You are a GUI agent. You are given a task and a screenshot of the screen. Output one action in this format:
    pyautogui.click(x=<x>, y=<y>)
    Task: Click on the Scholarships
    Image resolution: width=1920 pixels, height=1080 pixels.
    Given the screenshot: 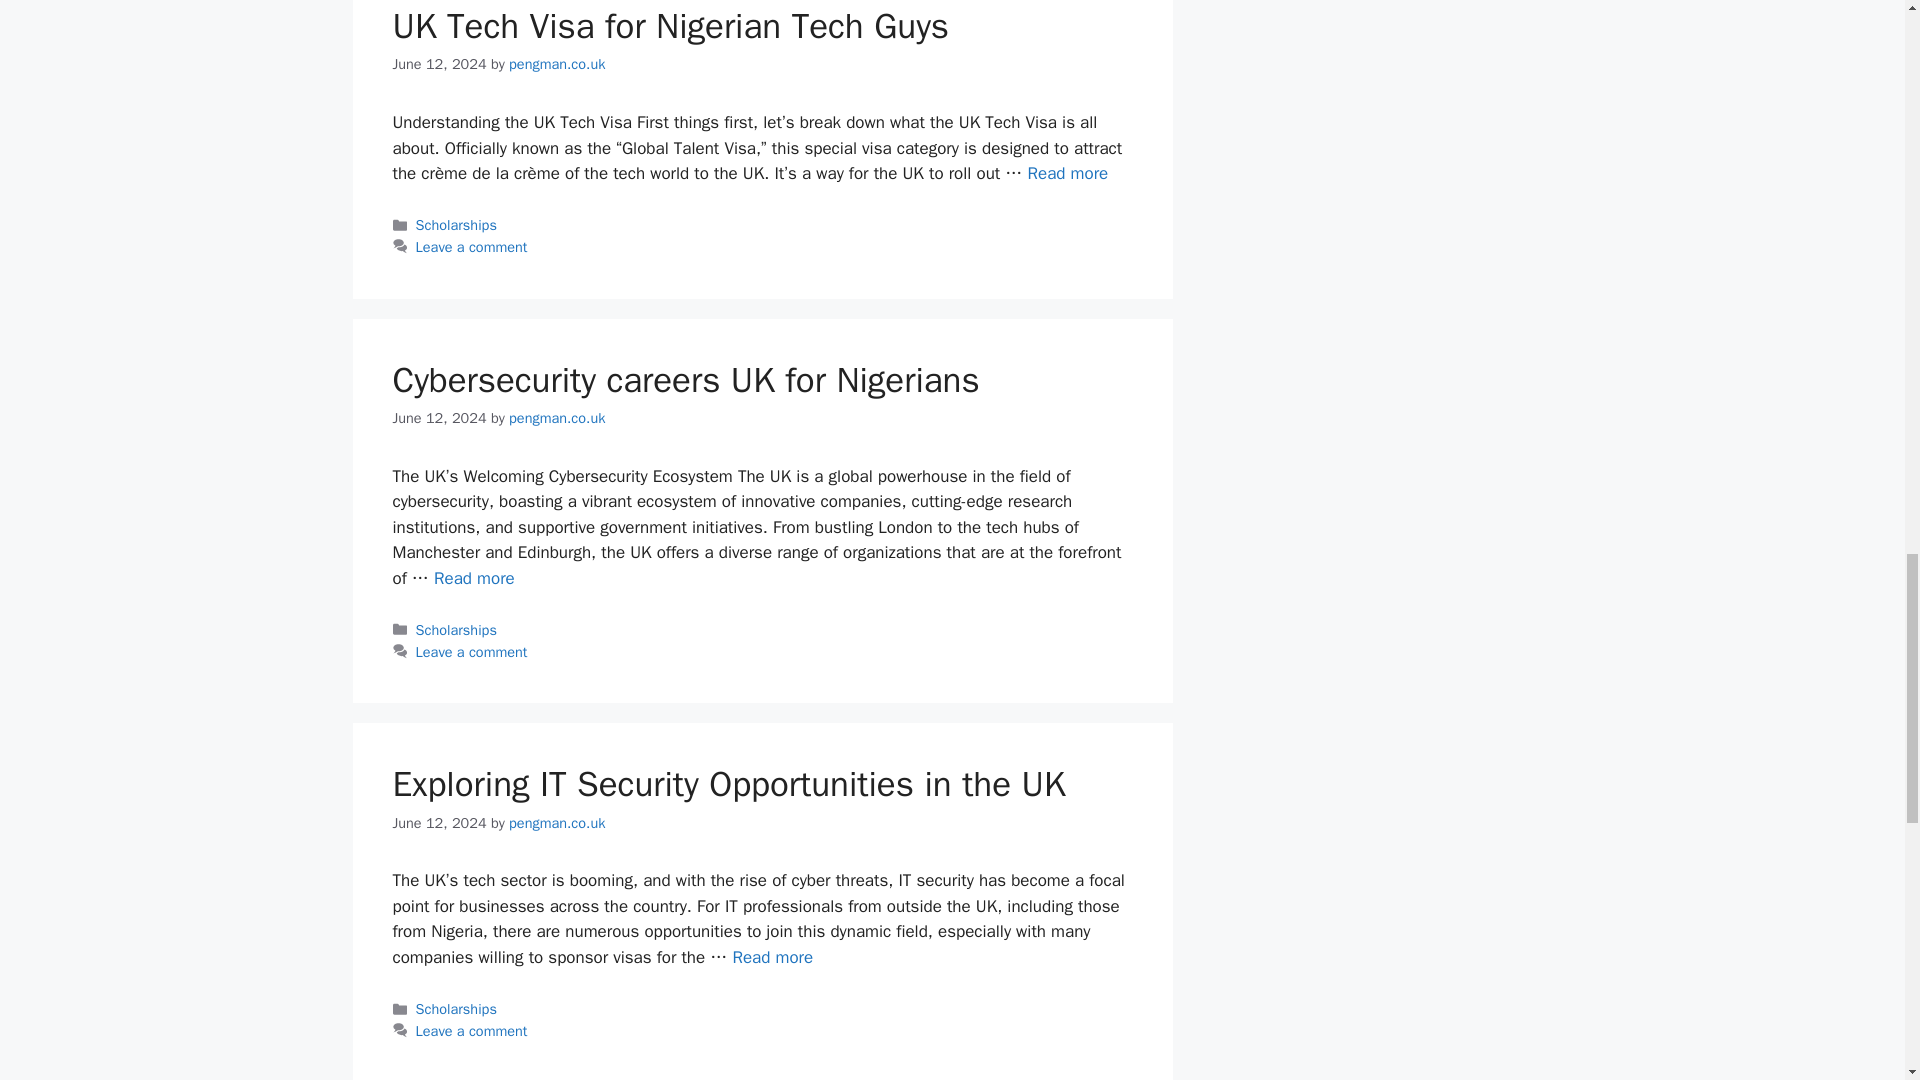 What is the action you would take?
    pyautogui.click(x=456, y=225)
    